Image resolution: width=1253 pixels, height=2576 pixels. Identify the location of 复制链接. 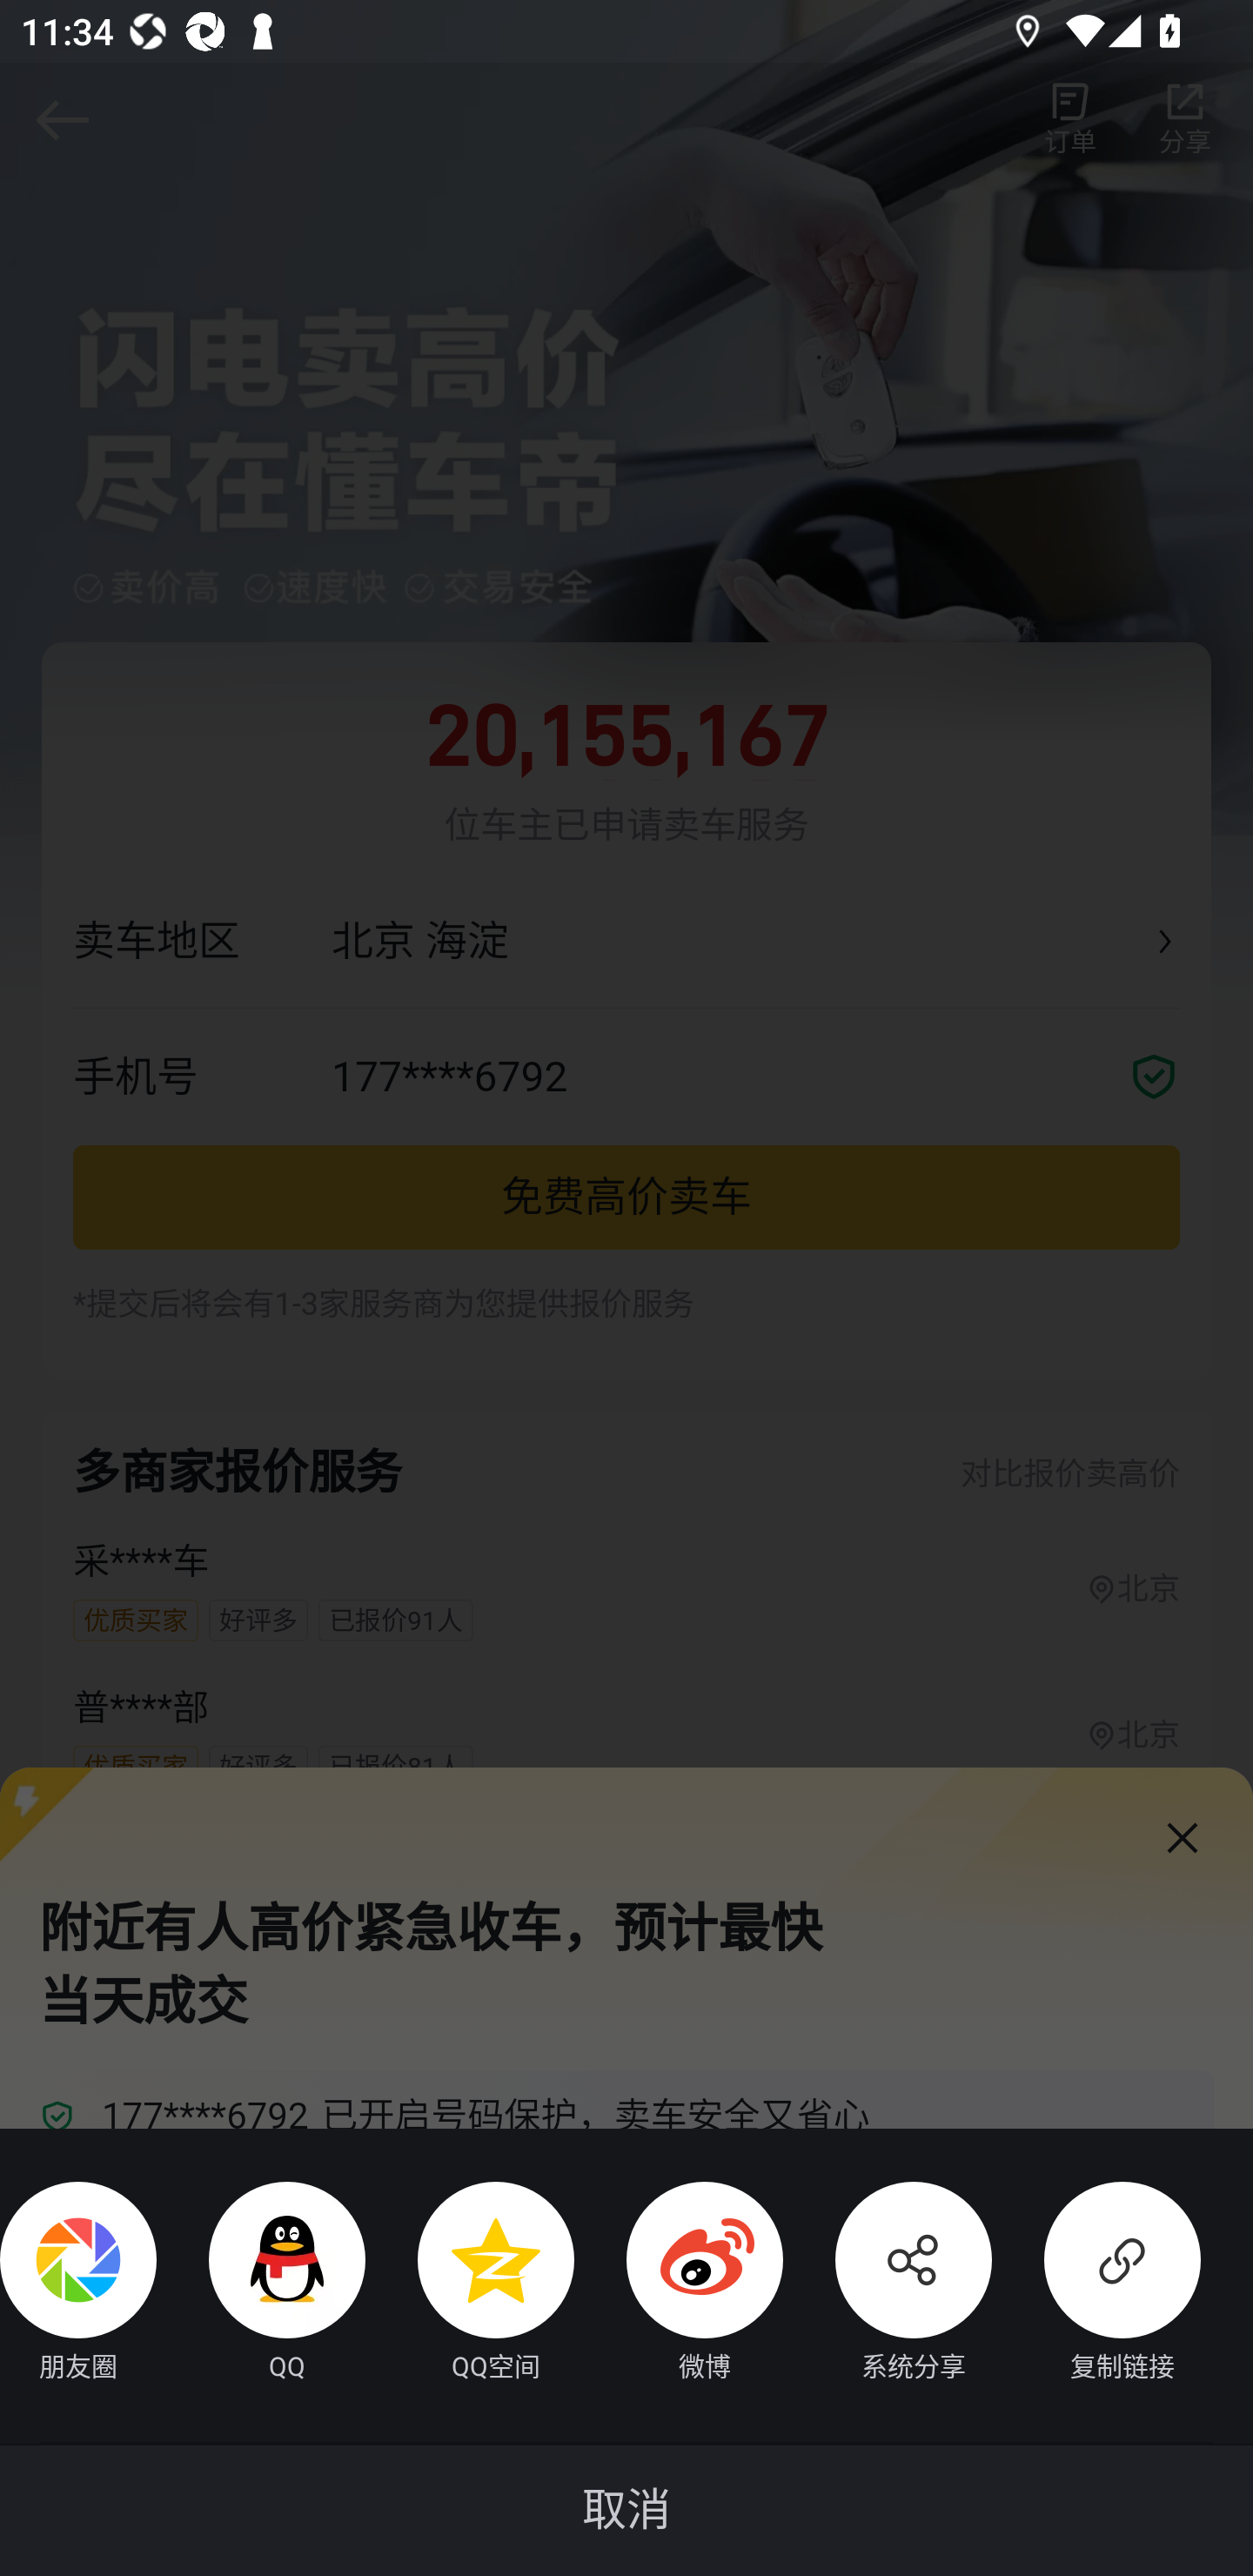
(1096, 2284).